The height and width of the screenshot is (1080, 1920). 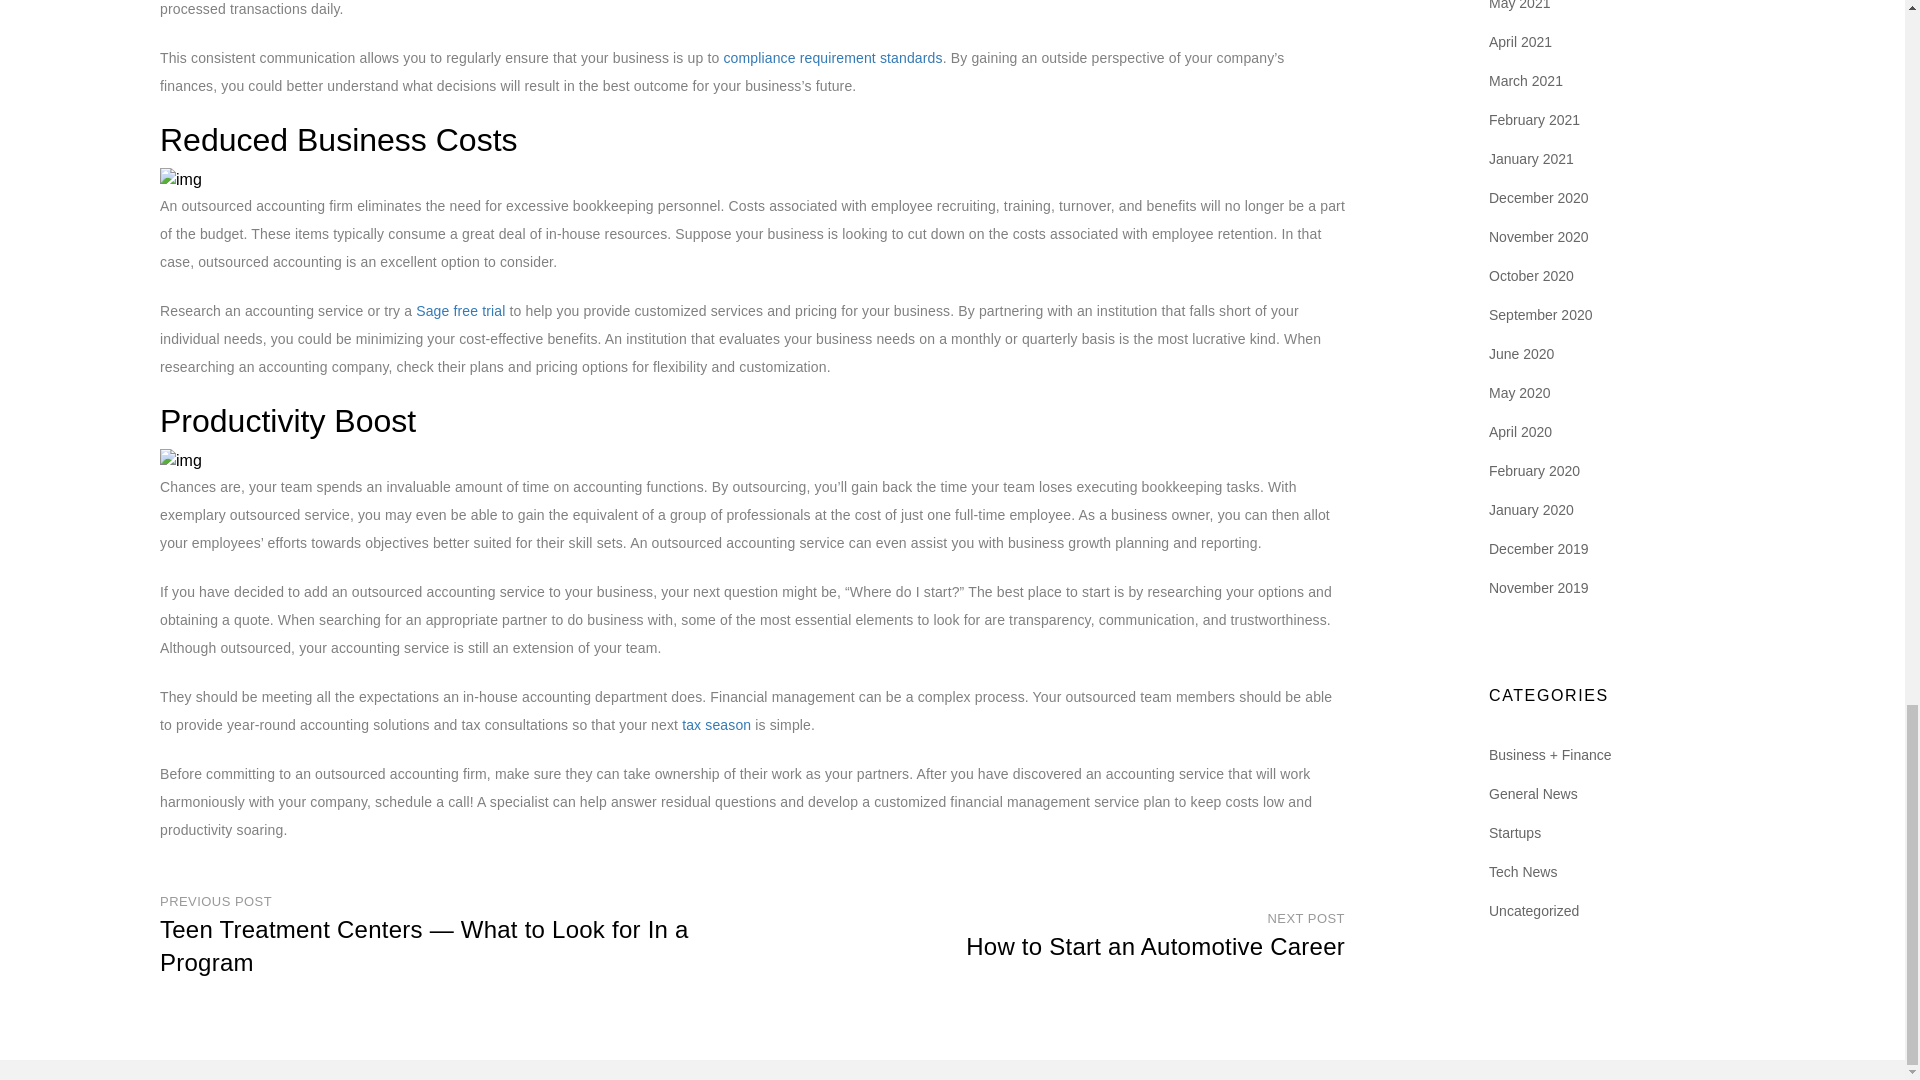 What do you see at coordinates (716, 725) in the screenshot?
I see `tax season` at bounding box center [716, 725].